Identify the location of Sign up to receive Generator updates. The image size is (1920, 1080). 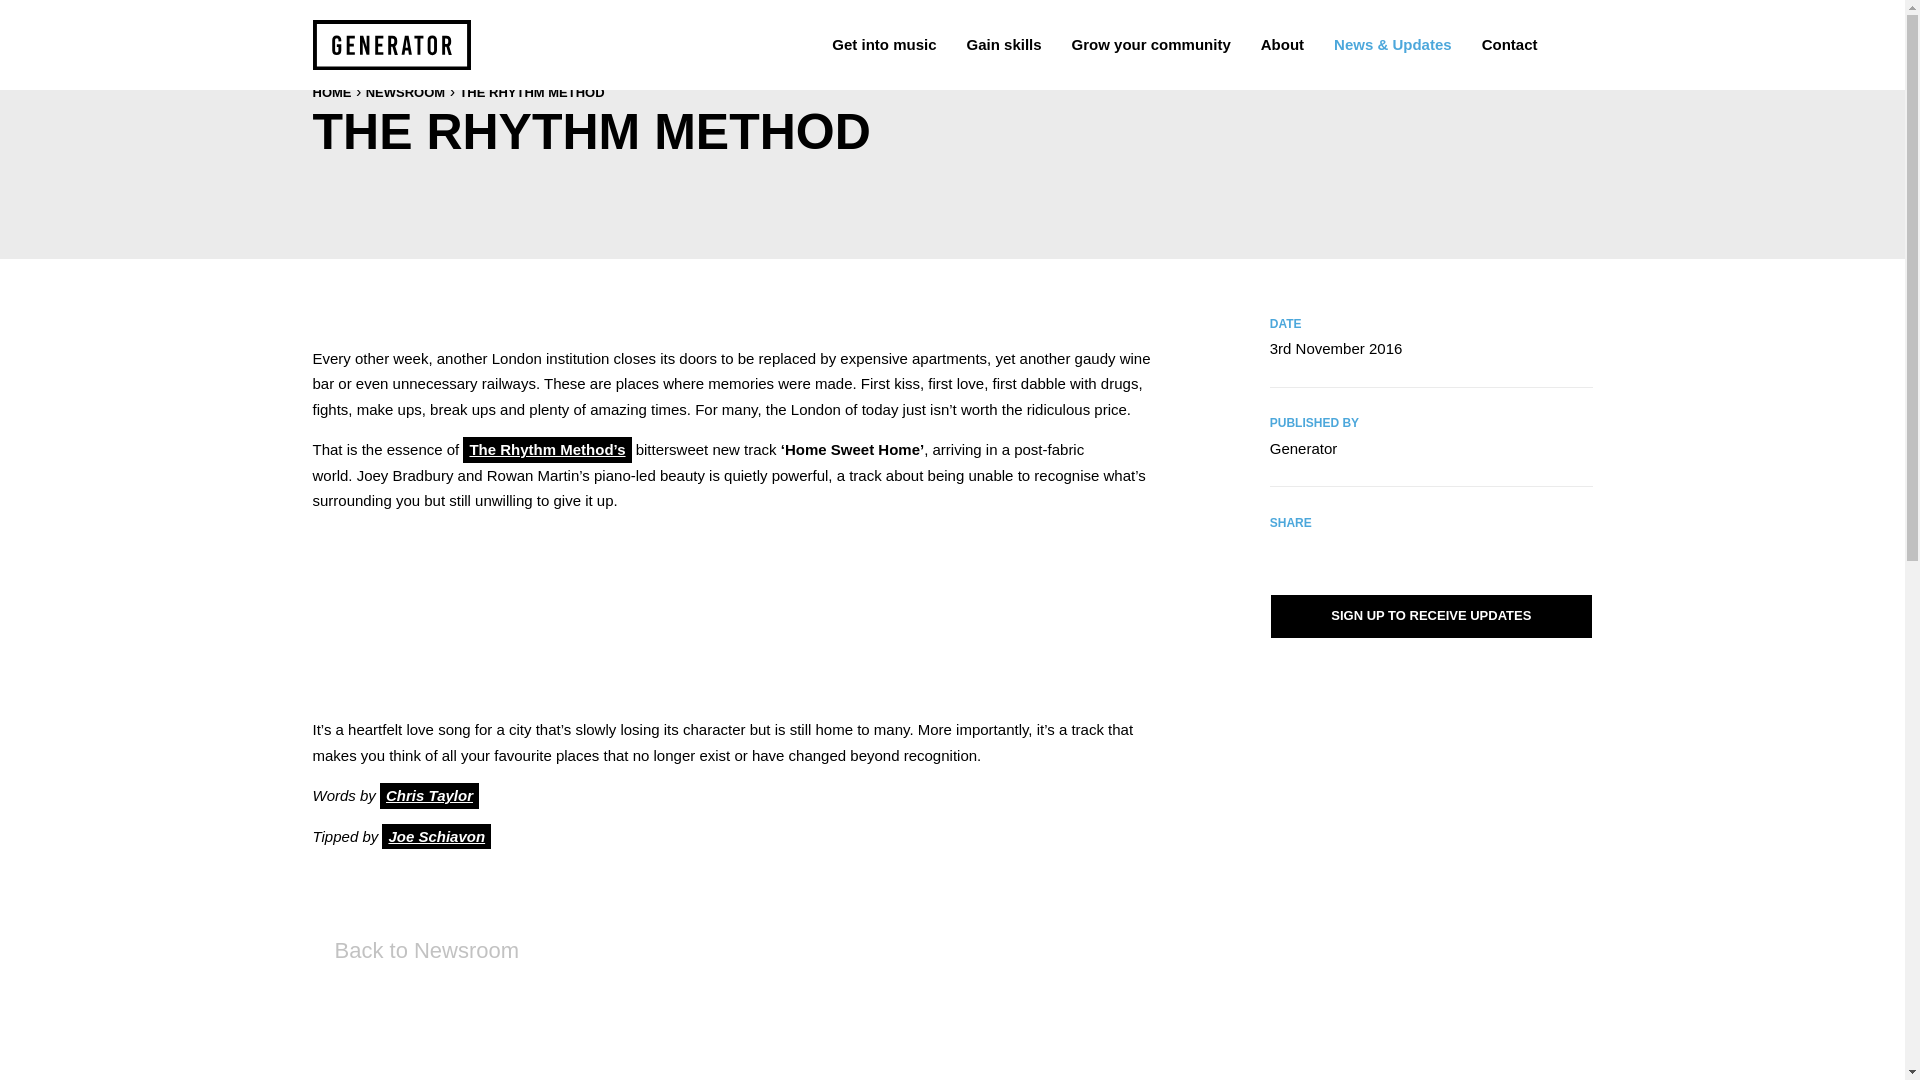
(1431, 616).